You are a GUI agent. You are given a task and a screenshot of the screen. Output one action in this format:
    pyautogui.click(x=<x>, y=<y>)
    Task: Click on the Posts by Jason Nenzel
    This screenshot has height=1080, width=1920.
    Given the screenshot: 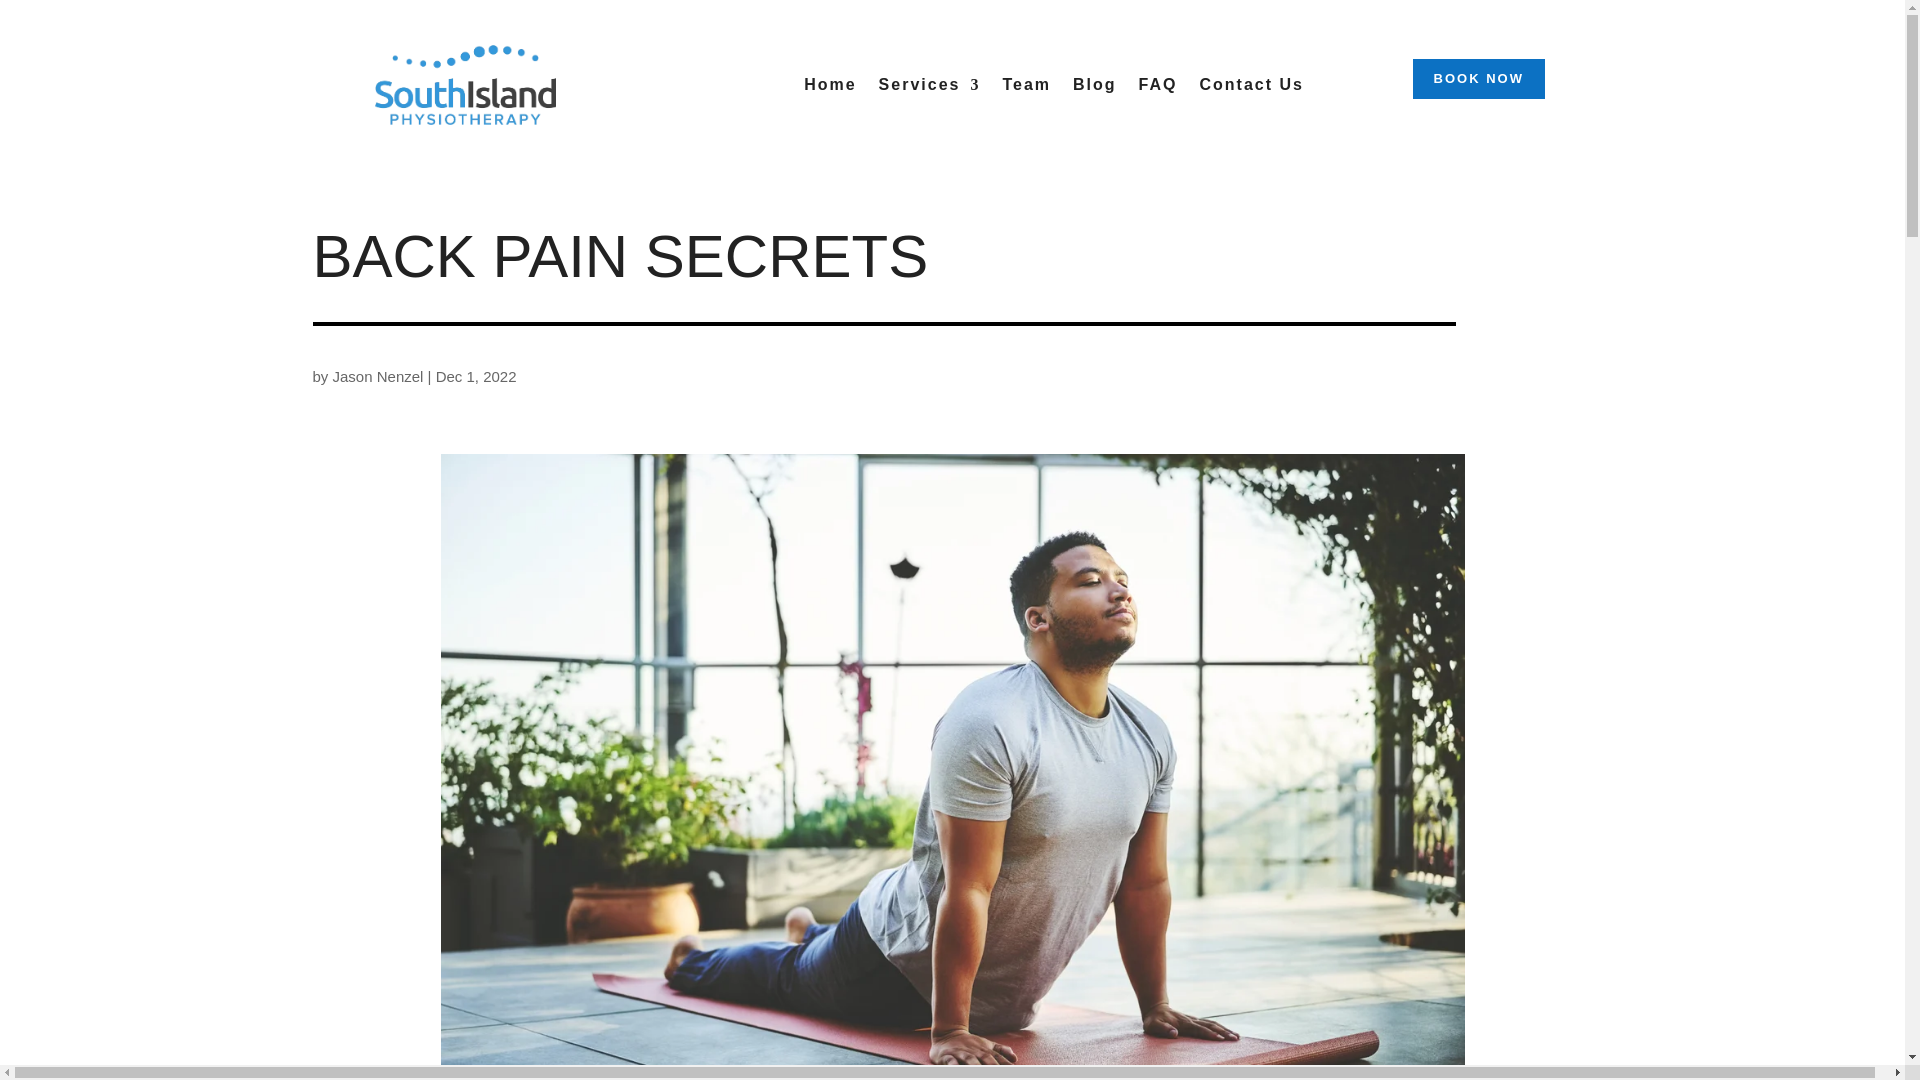 What is the action you would take?
    pyautogui.click(x=378, y=376)
    